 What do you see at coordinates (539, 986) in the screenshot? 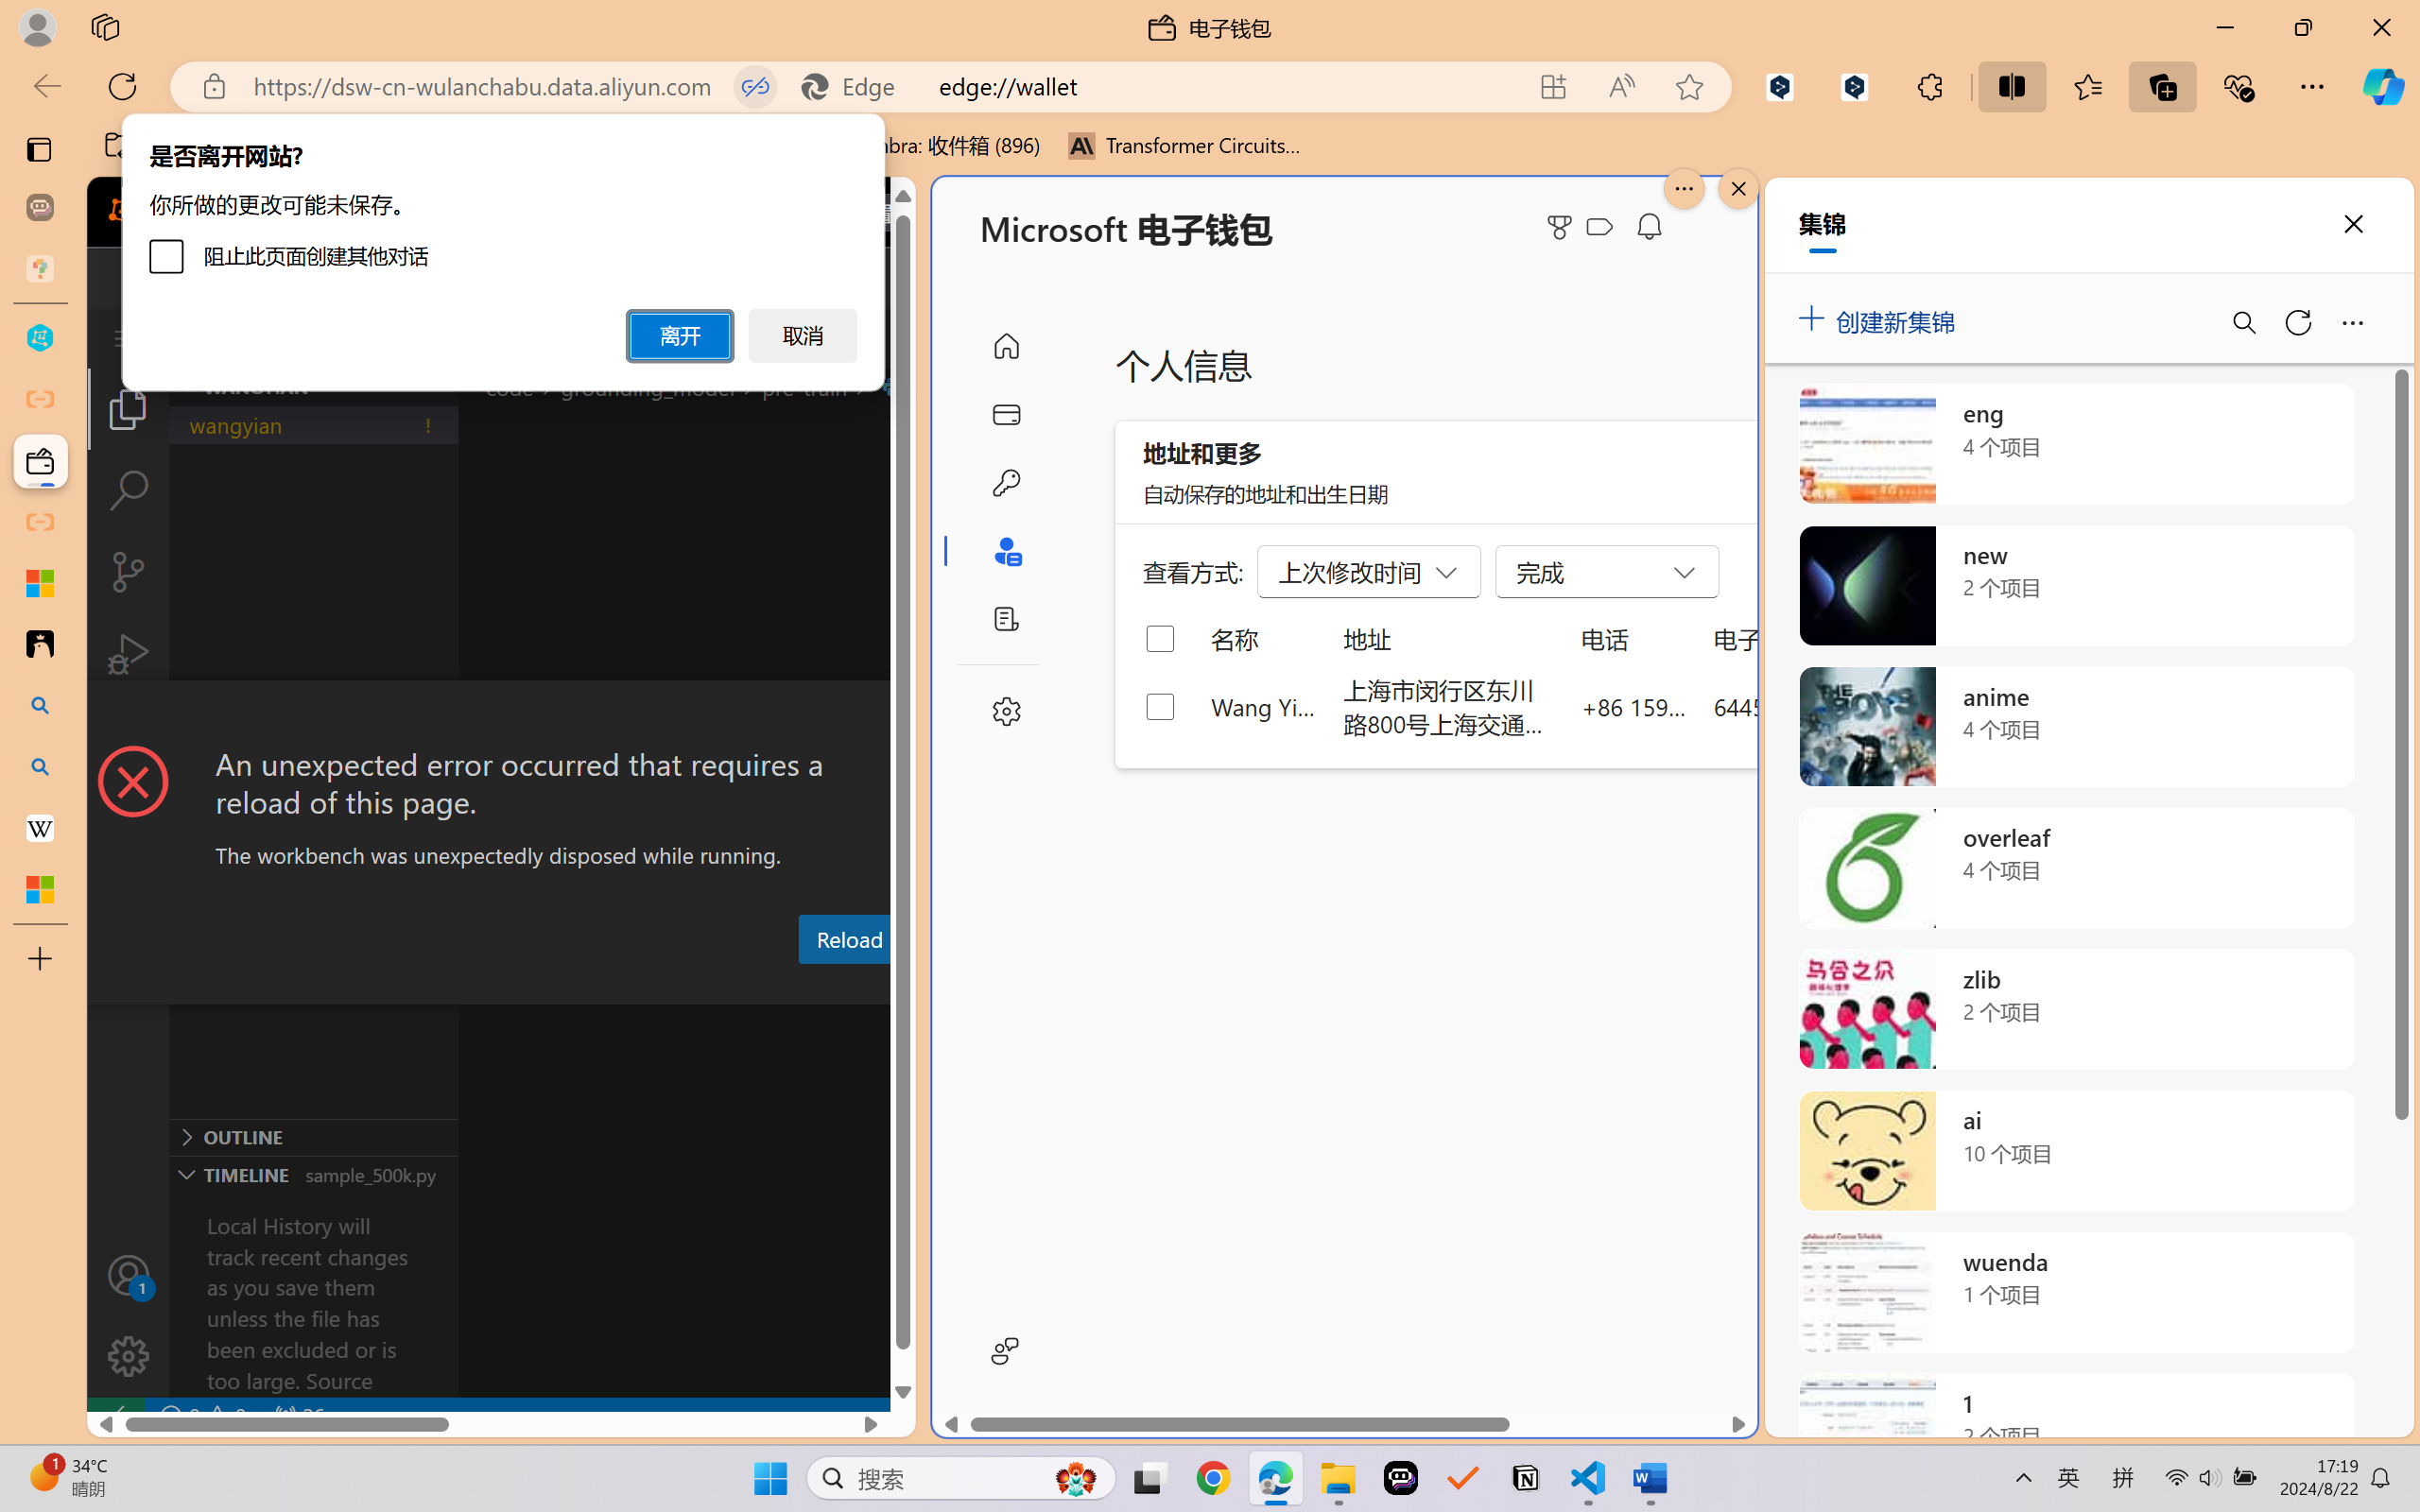
I see `Problems (Ctrl+Shift+M)` at bounding box center [539, 986].